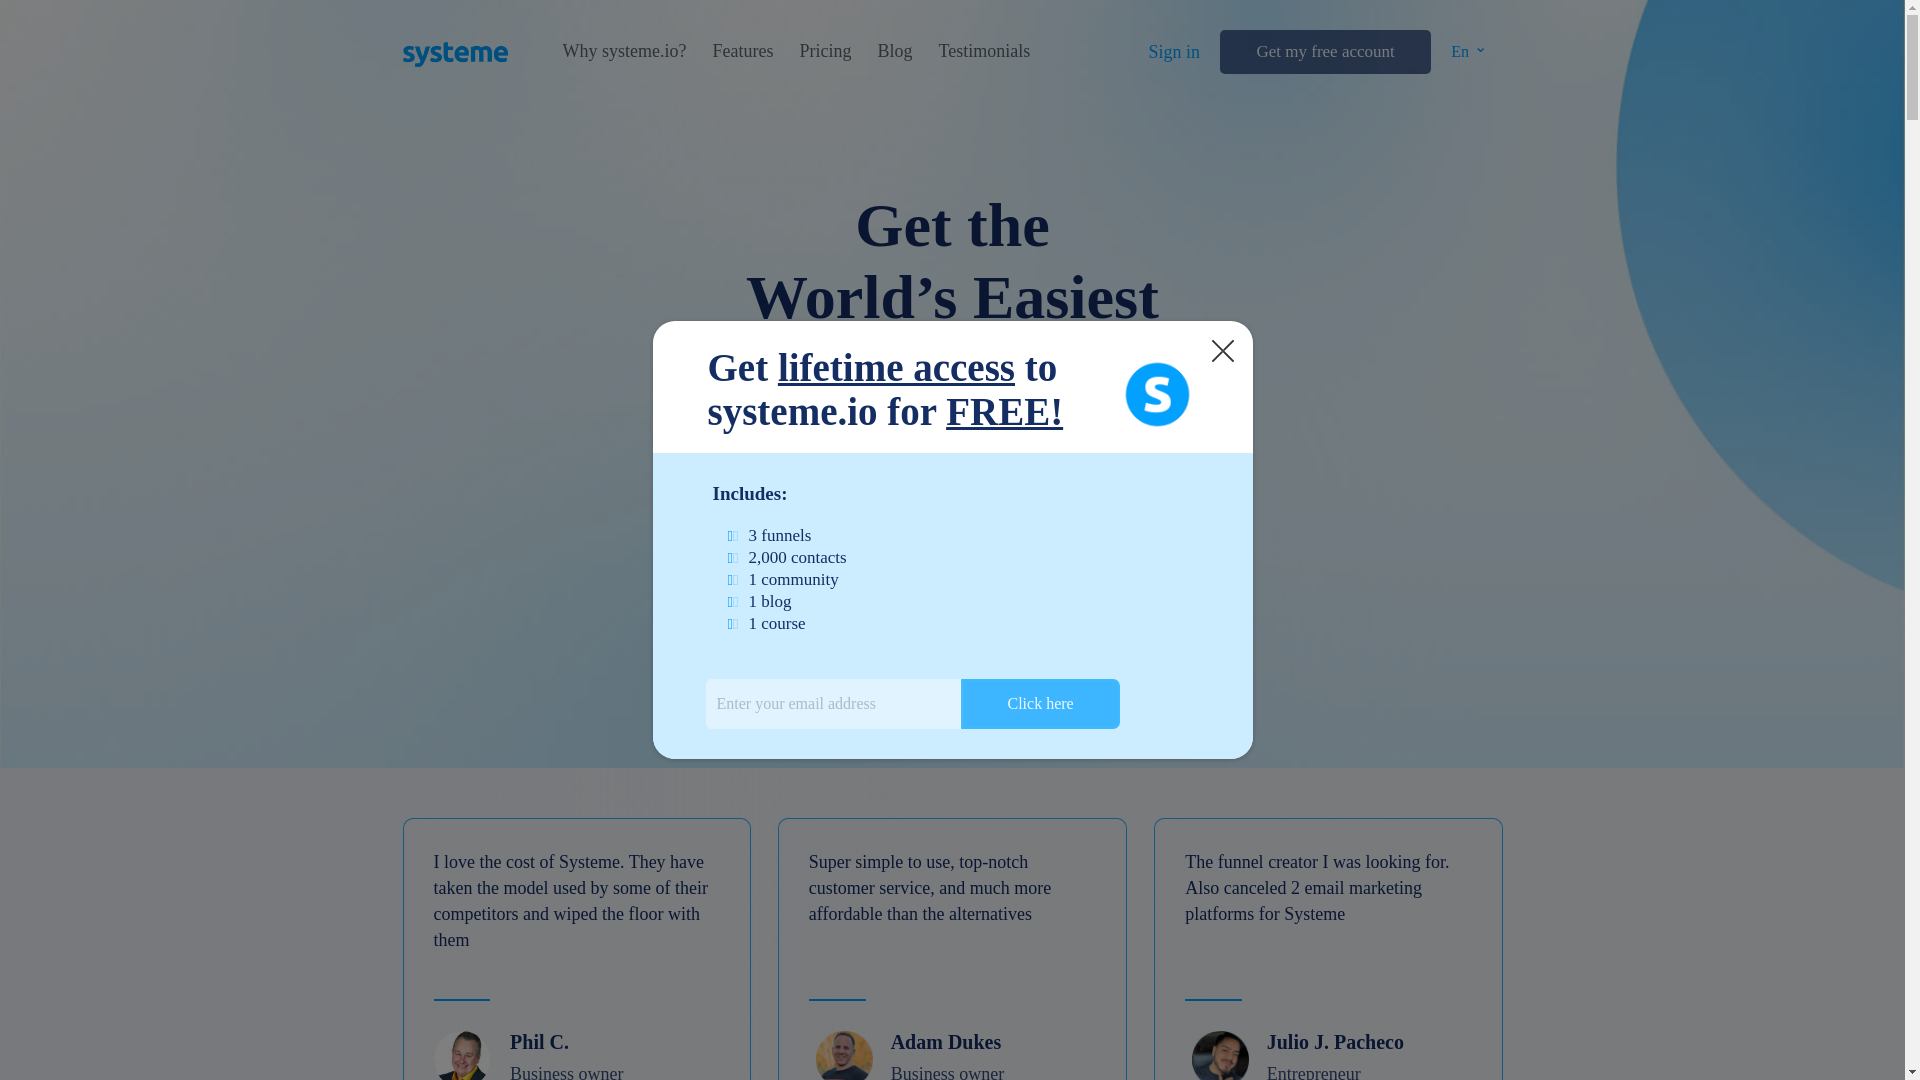 Image resolution: width=1920 pixels, height=1080 pixels. What do you see at coordinates (824, 51) in the screenshot?
I see `Pricing` at bounding box center [824, 51].